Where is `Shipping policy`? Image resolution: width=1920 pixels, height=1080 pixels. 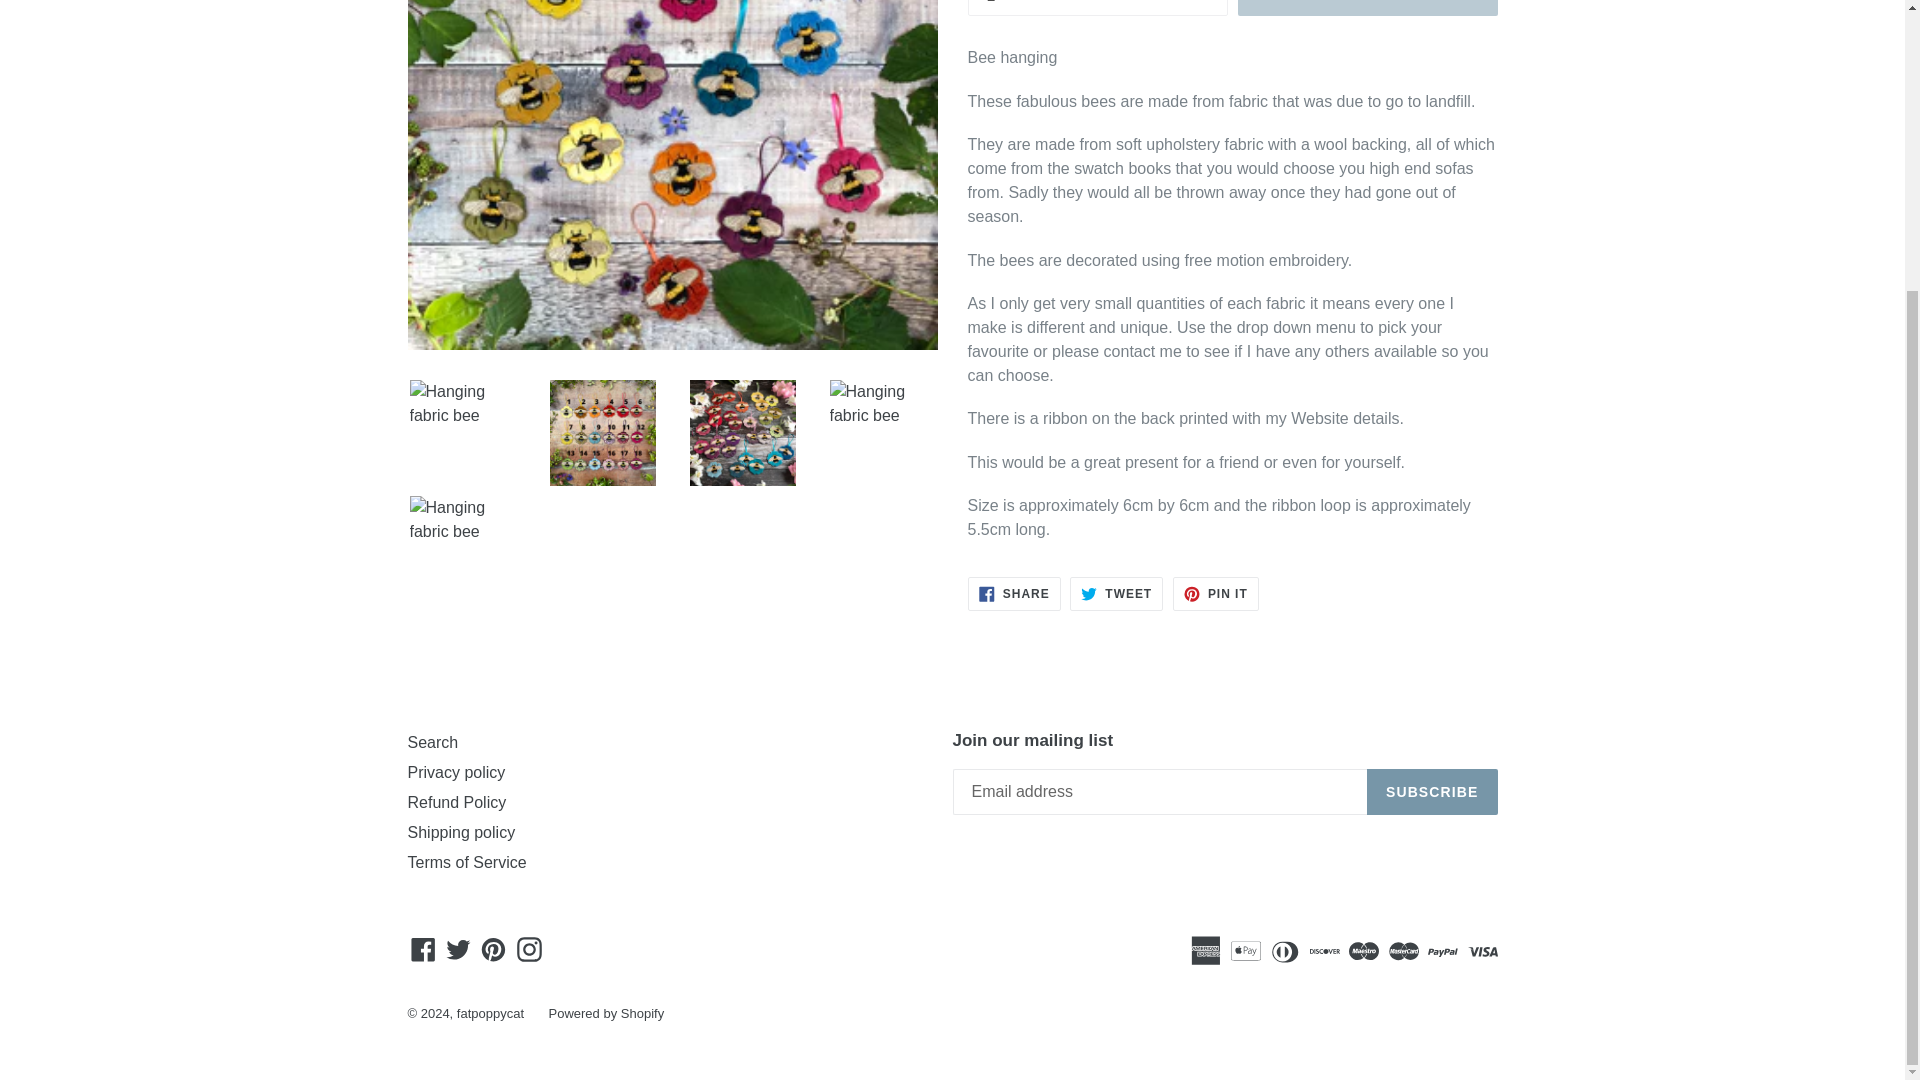 Shipping policy is located at coordinates (462, 832).